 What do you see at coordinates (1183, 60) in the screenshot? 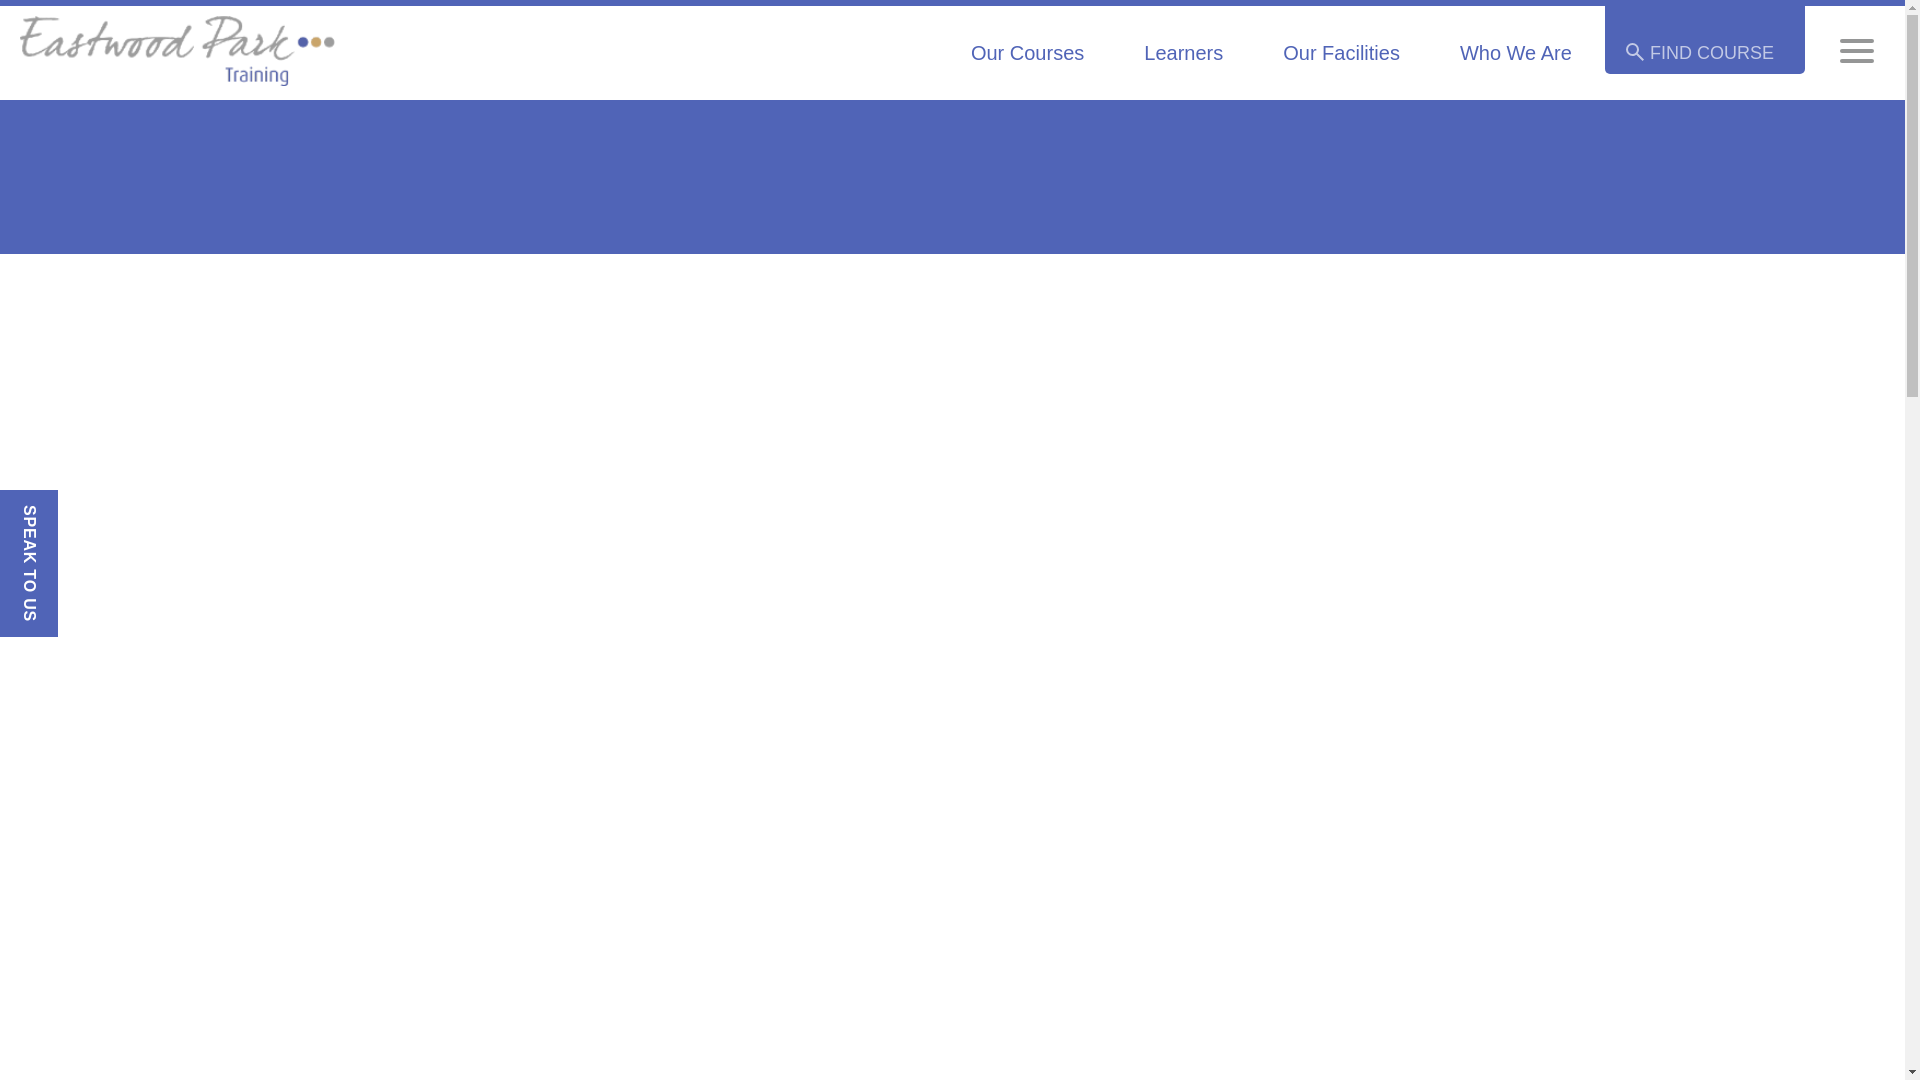
I see `Learners` at bounding box center [1183, 60].